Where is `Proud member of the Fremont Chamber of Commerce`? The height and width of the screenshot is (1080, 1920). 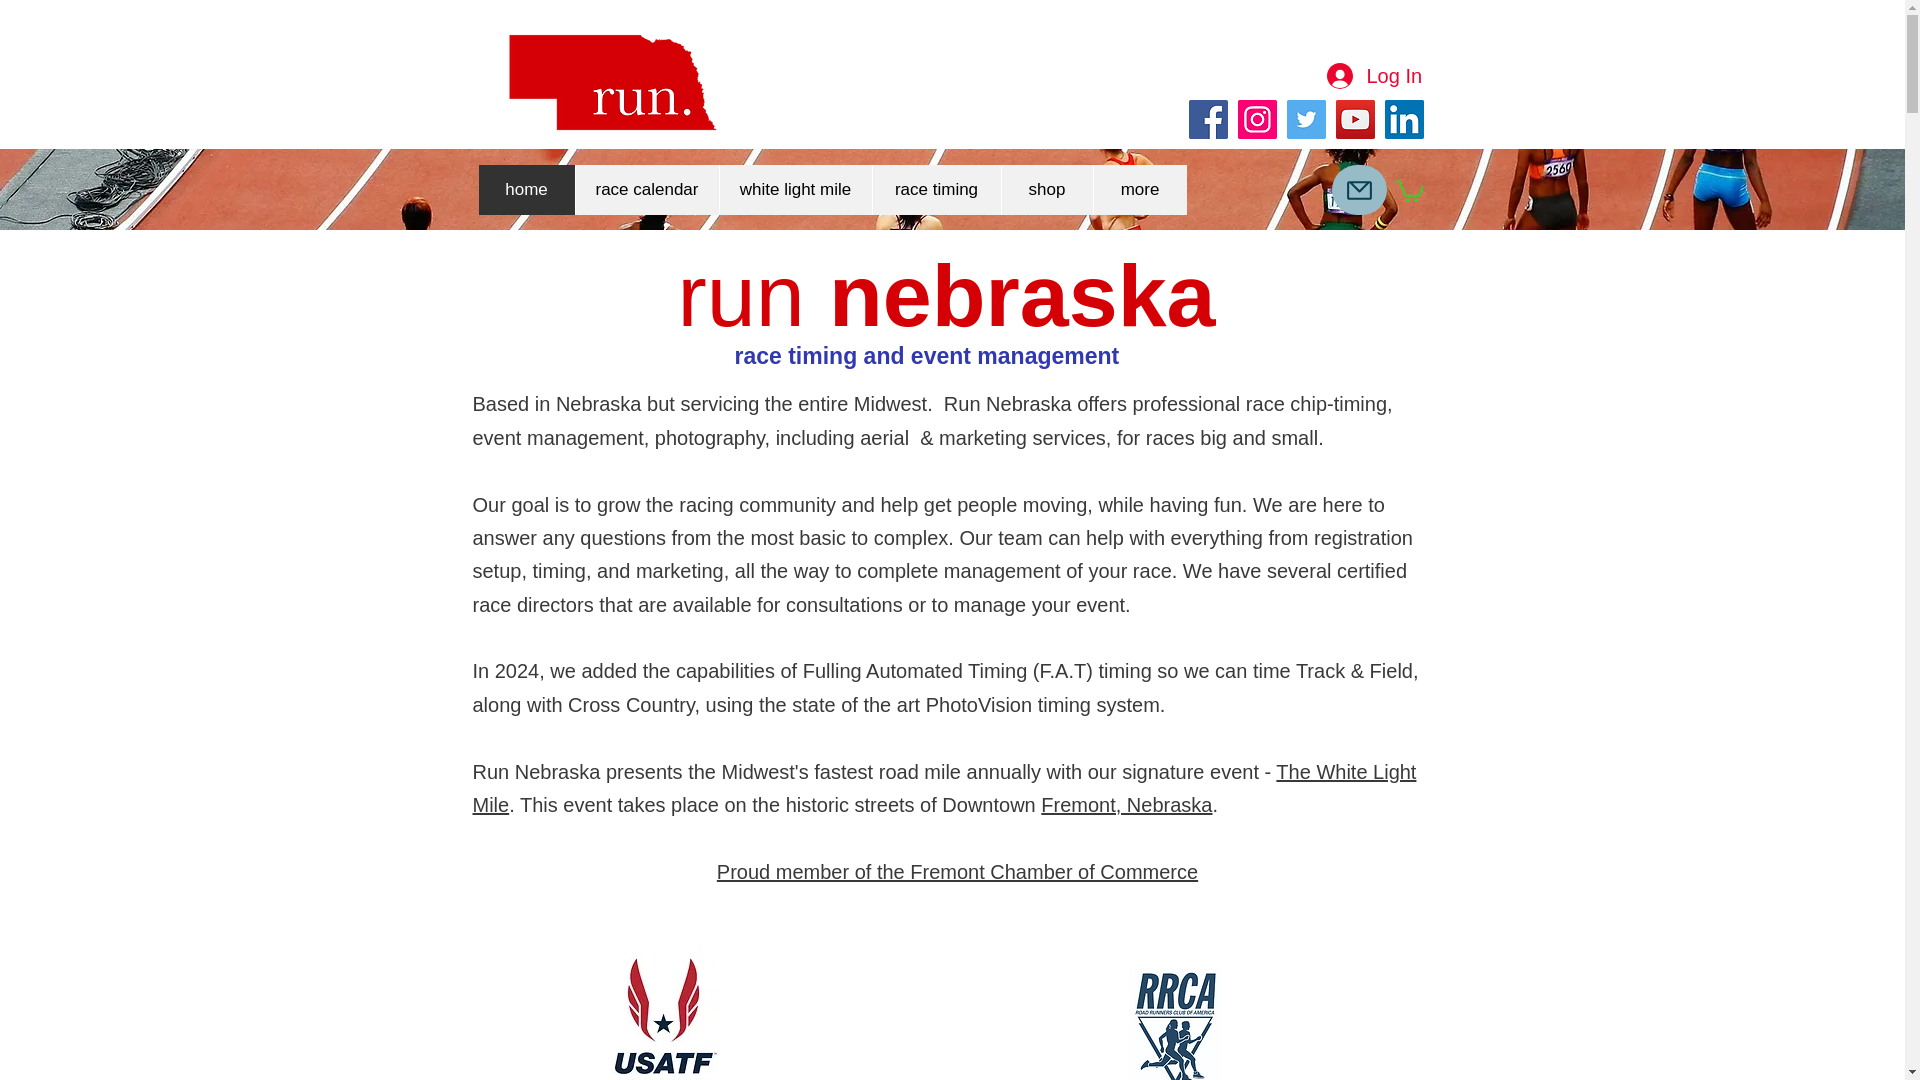 Proud member of the Fremont Chamber of Commerce is located at coordinates (957, 872).